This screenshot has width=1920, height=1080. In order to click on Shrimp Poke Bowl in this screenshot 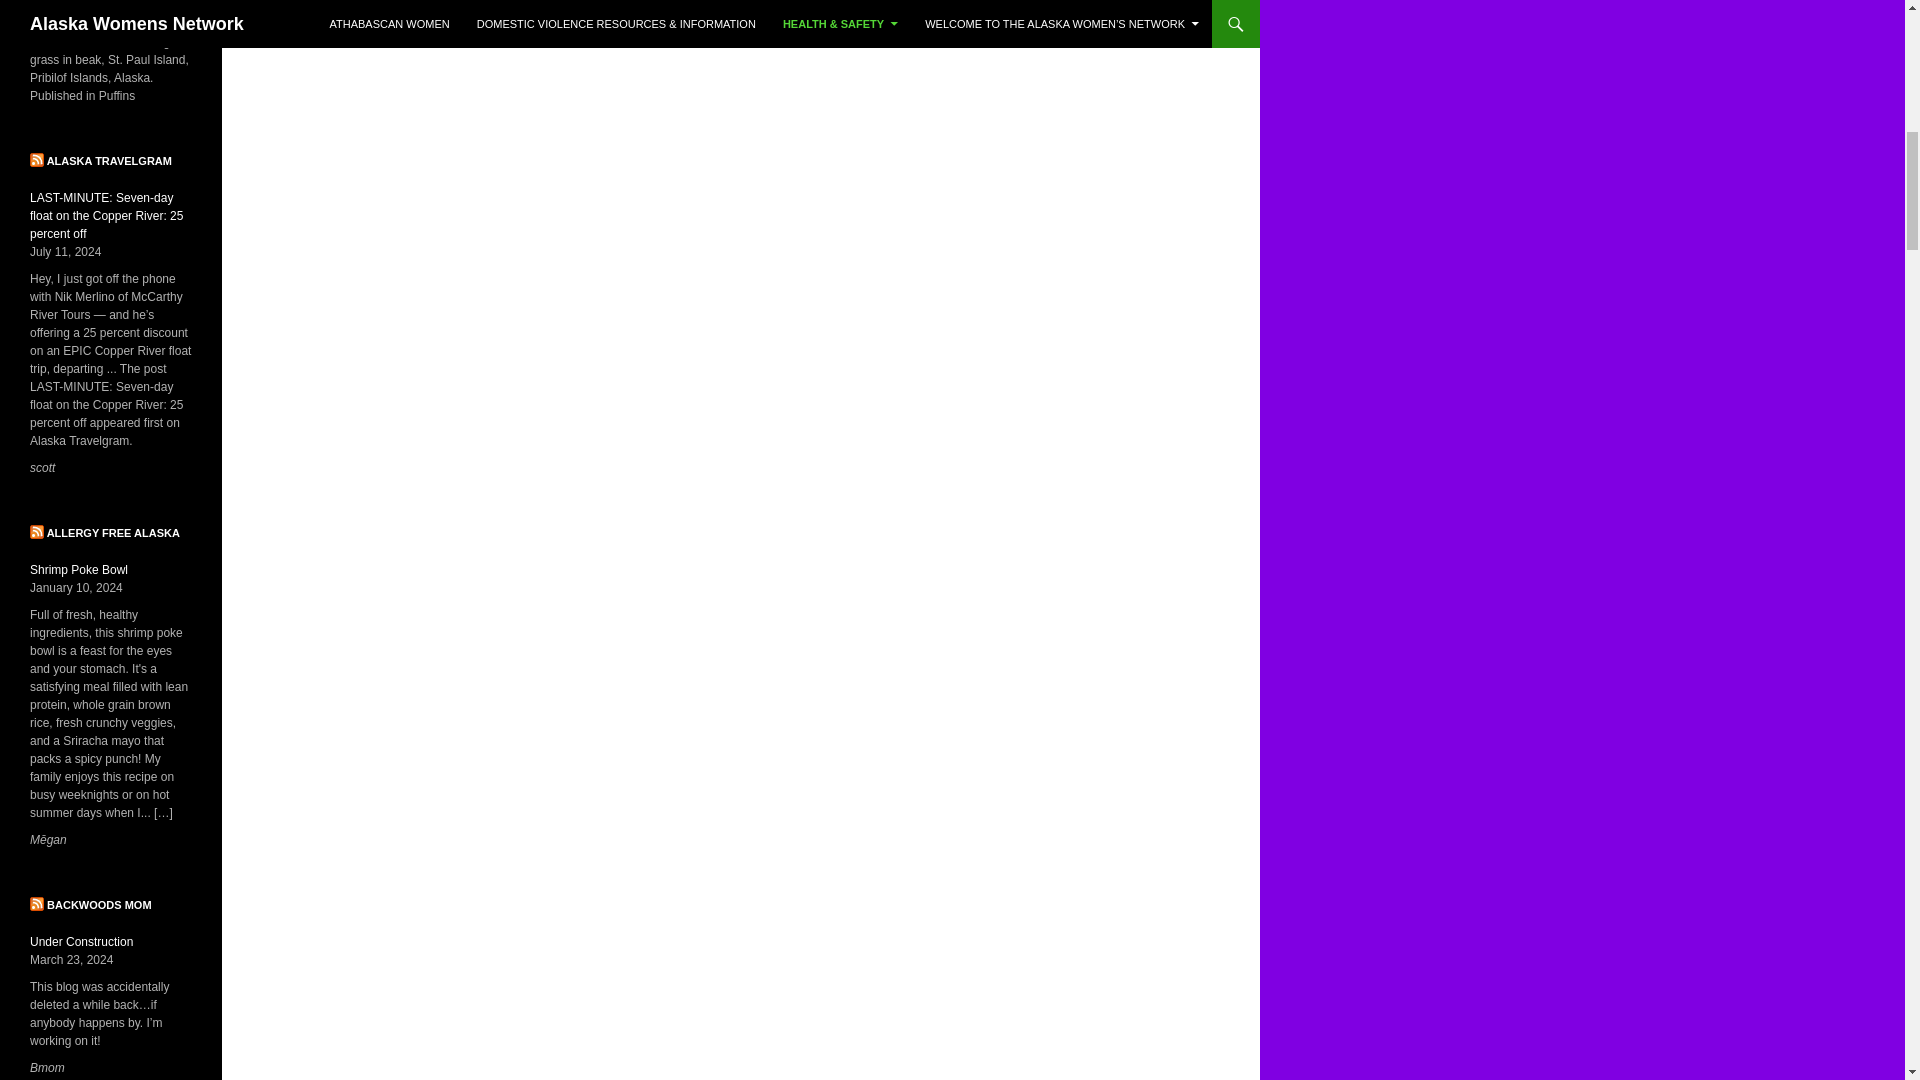, I will do `click(79, 569)`.